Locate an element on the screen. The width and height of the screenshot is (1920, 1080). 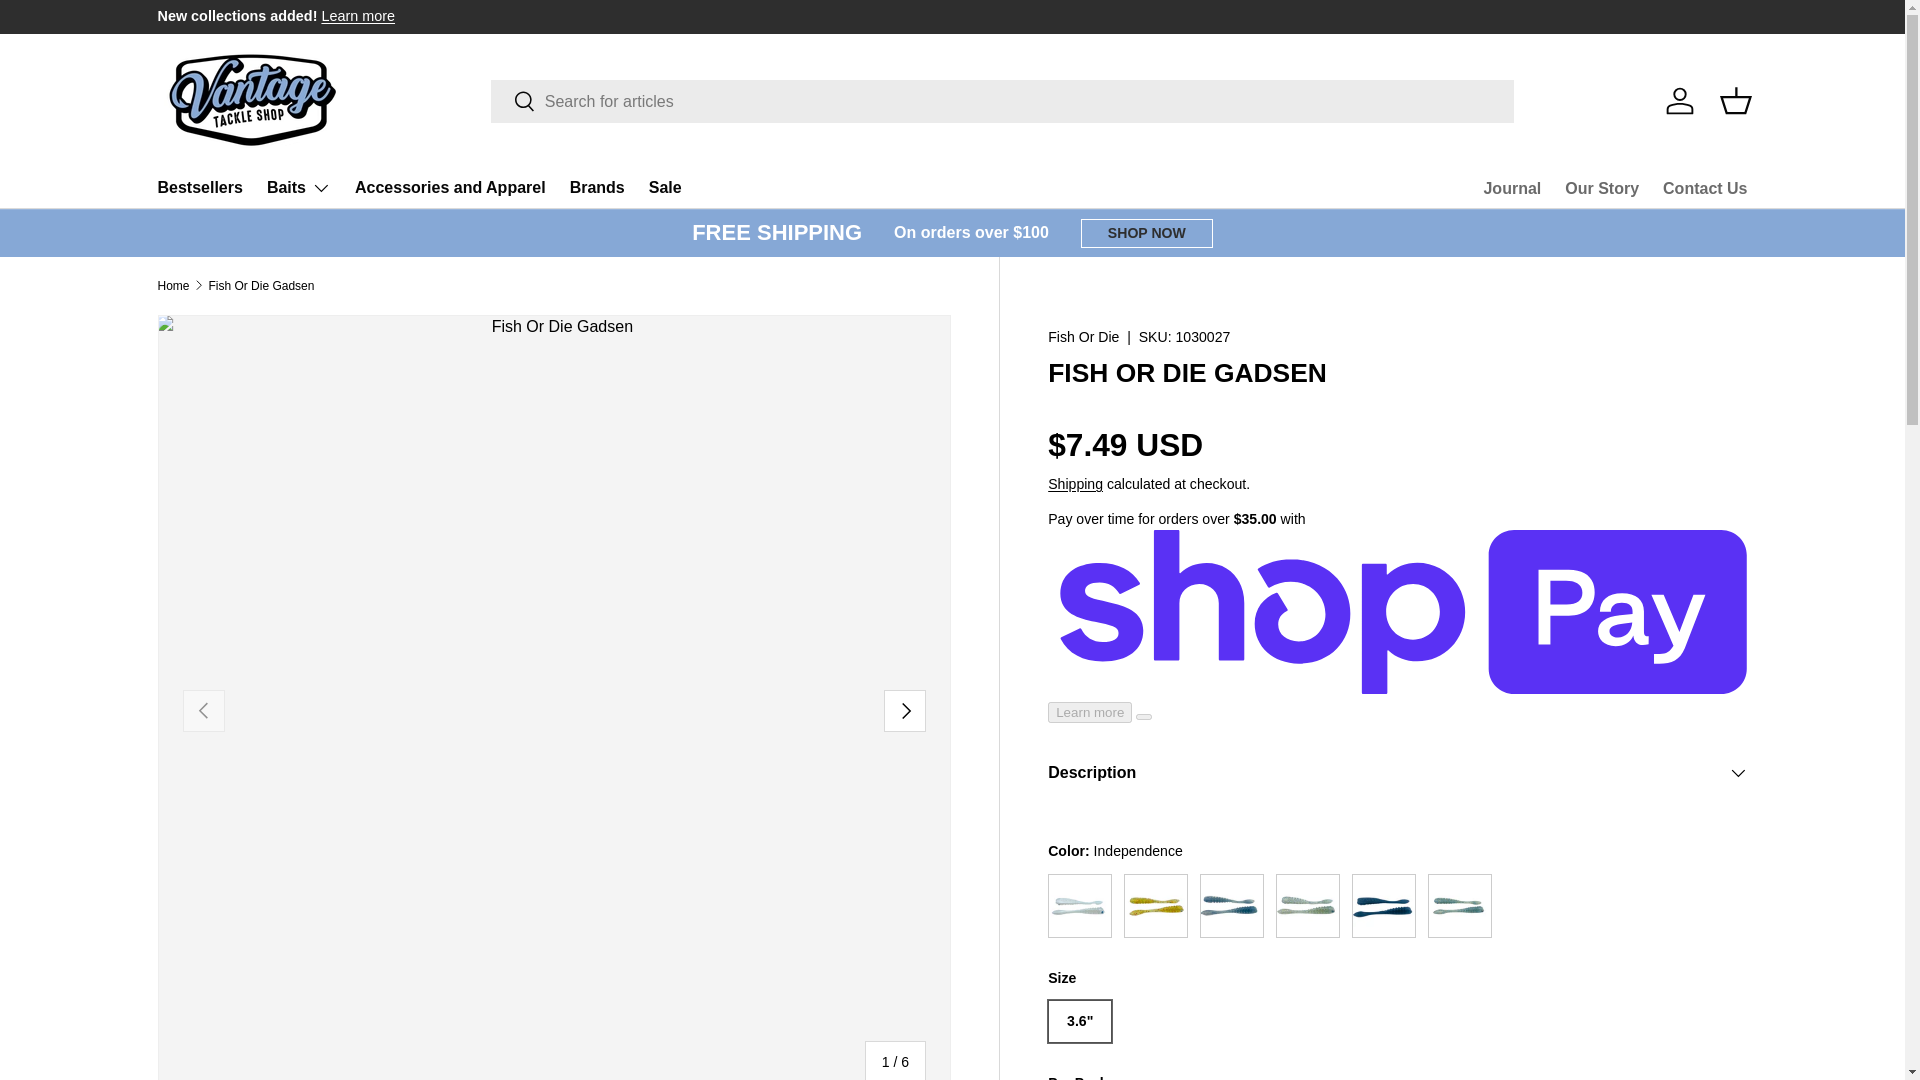
Search is located at coordinates (513, 102).